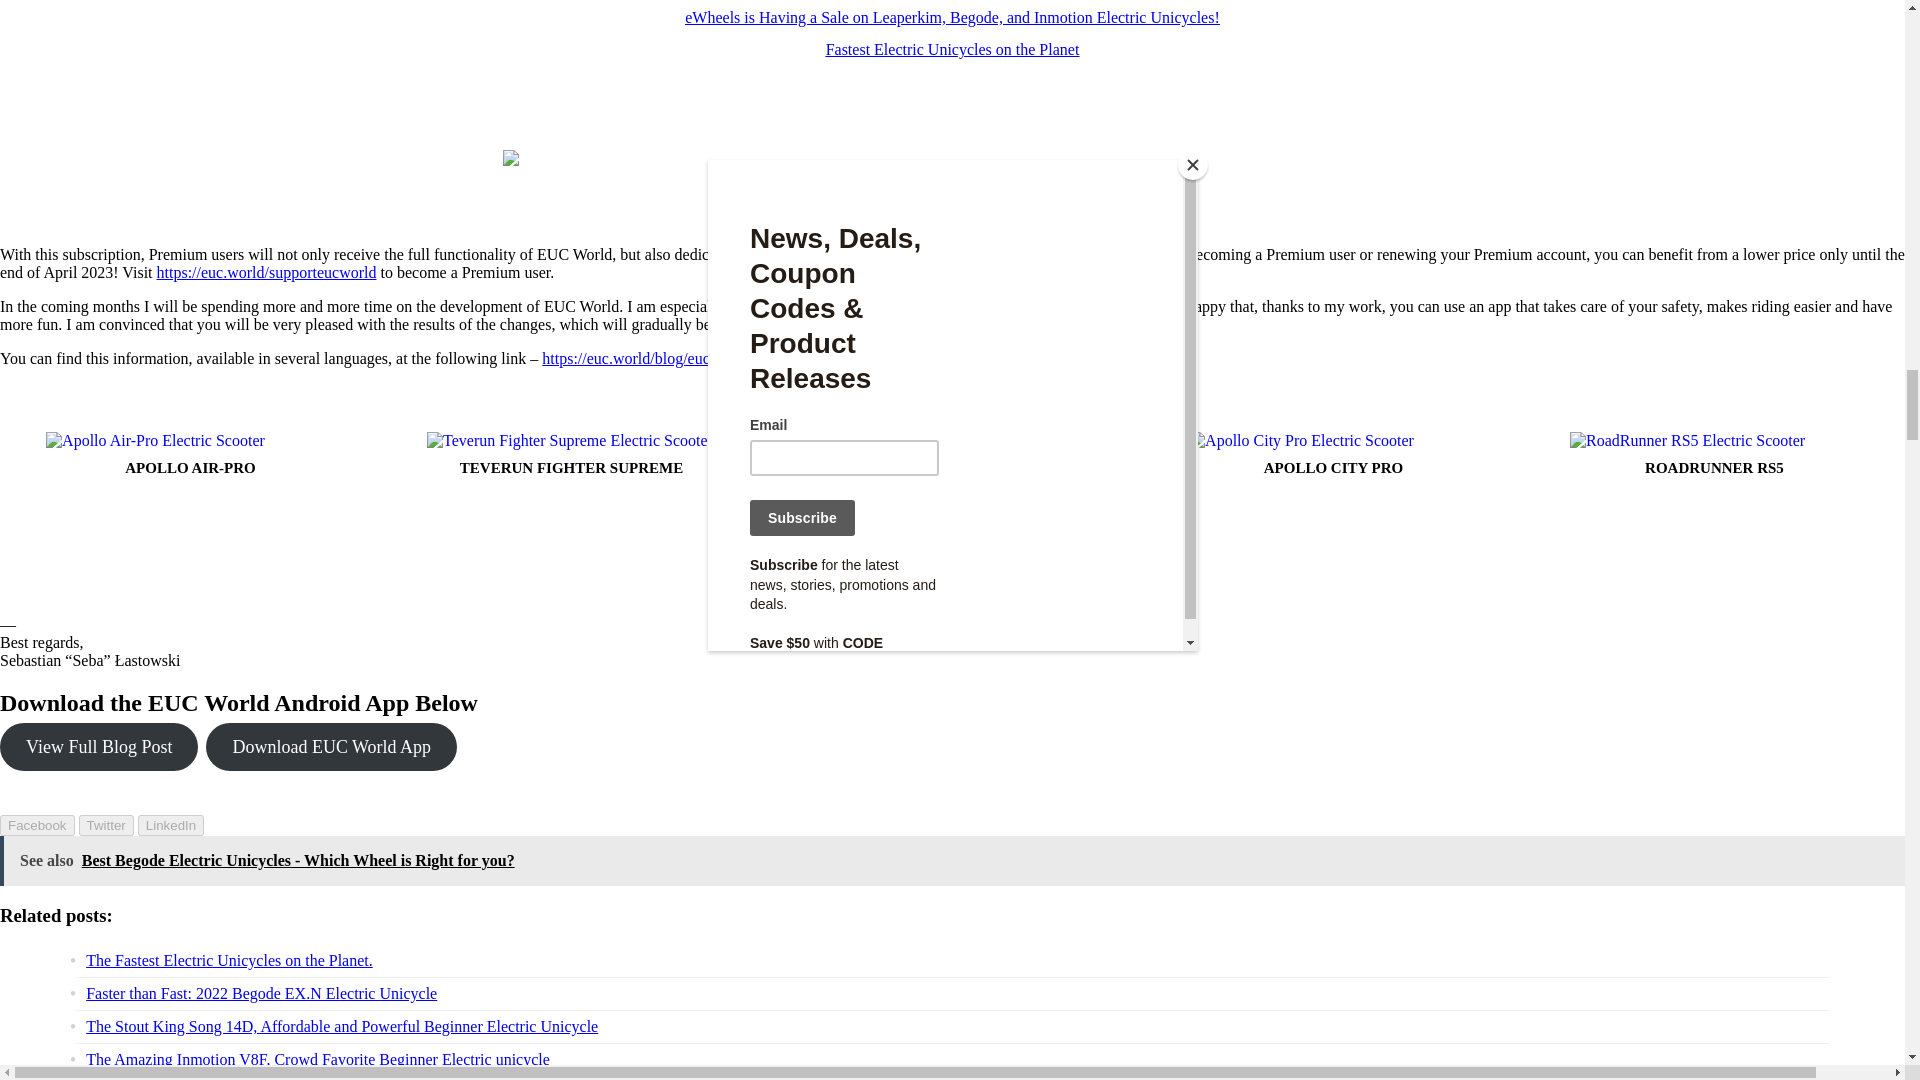 This screenshot has width=1920, height=1080. What do you see at coordinates (229, 960) in the screenshot?
I see `The Fastest Electric Unicycles on the Planet.` at bounding box center [229, 960].